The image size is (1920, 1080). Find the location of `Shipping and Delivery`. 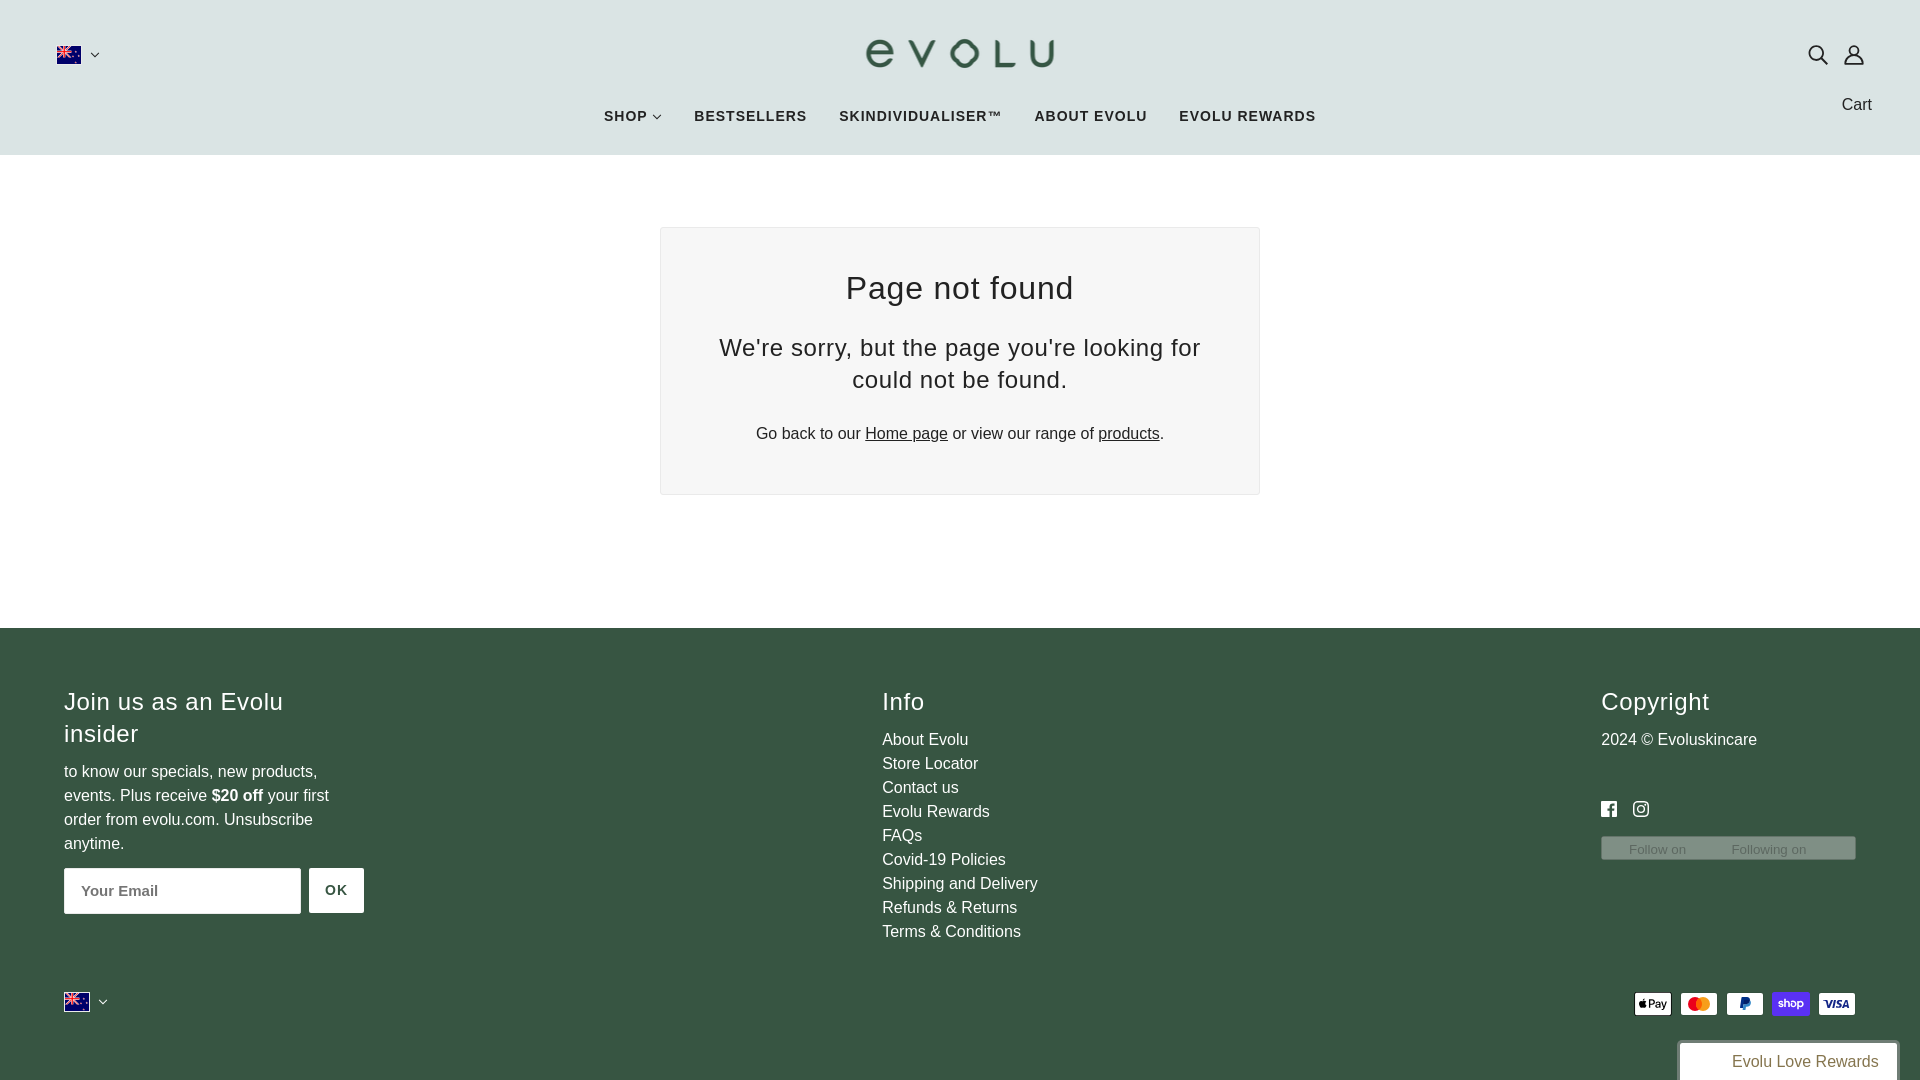

Shipping and Delivery is located at coordinates (960, 883).